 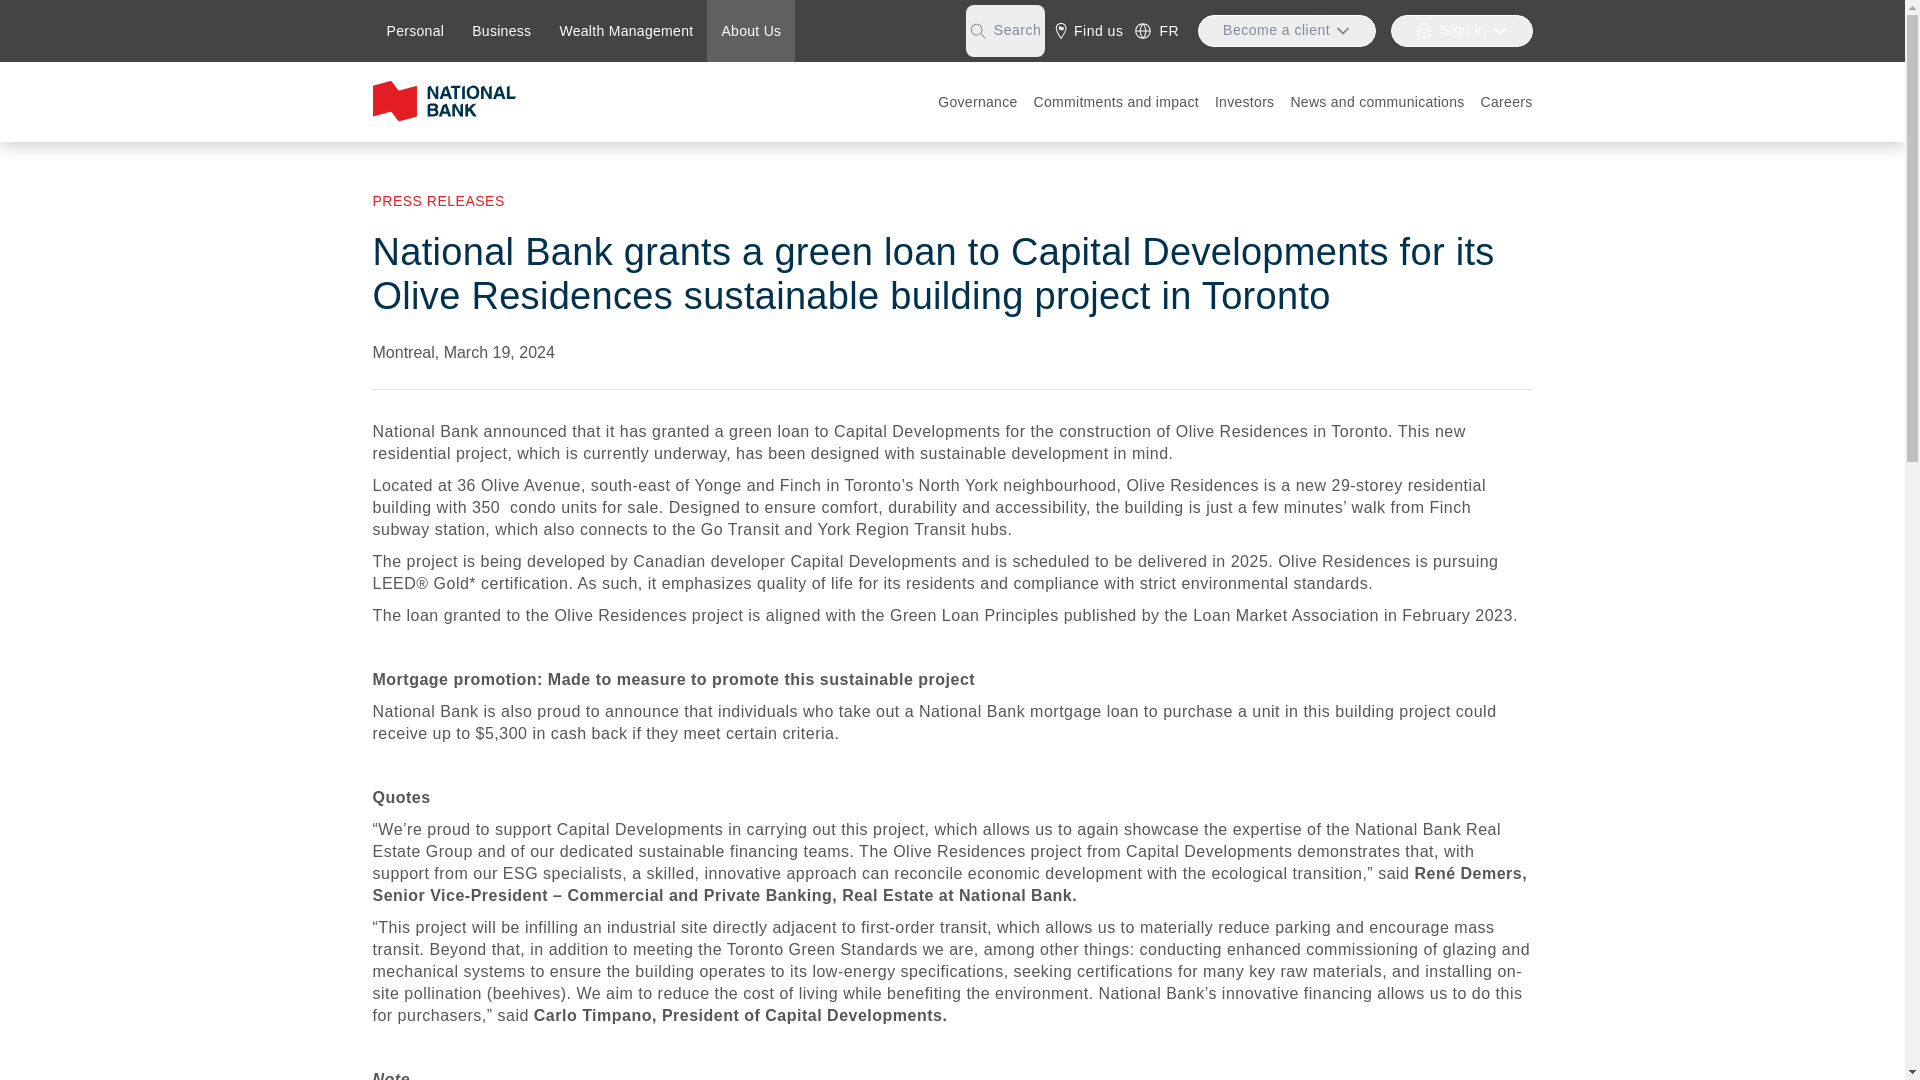 What do you see at coordinates (1287, 31) in the screenshot?
I see `Become a client` at bounding box center [1287, 31].